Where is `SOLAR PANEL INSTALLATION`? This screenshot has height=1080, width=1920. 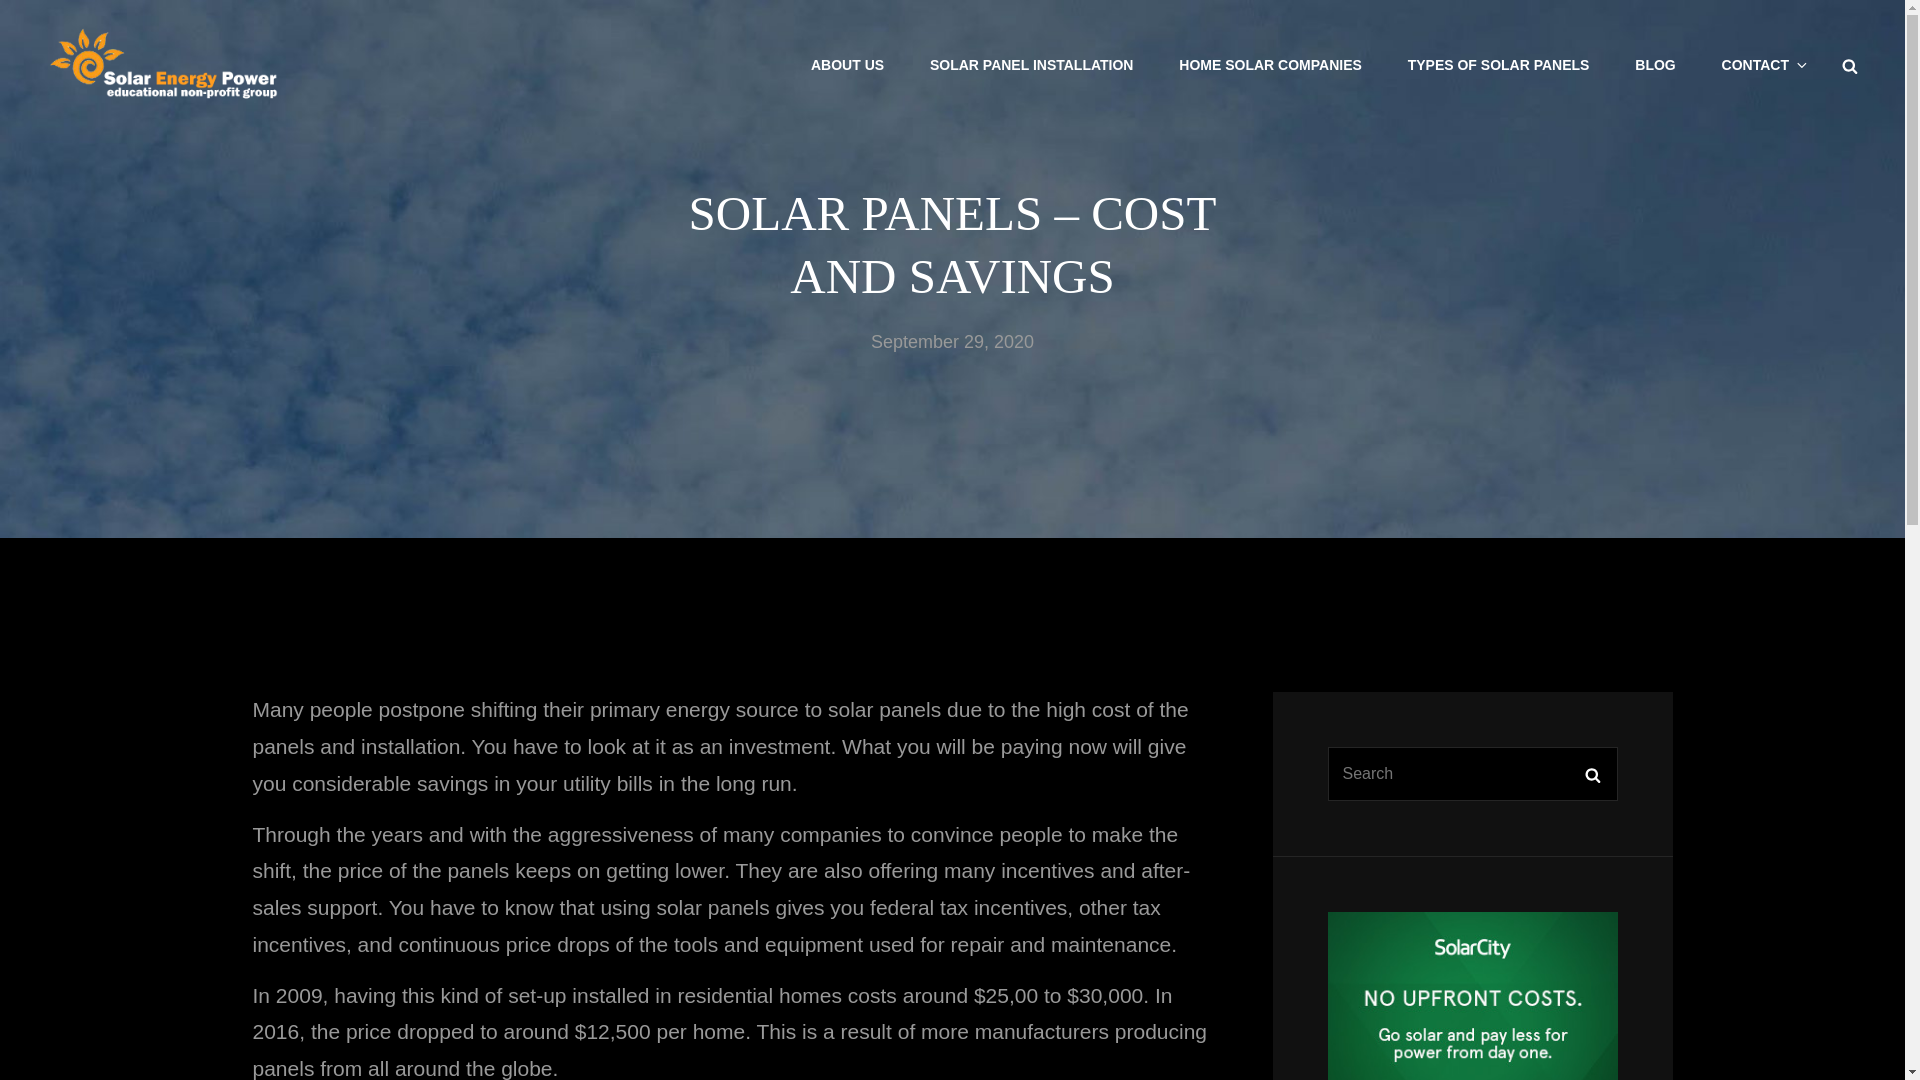
SOLAR PANEL INSTALLATION is located at coordinates (1032, 64).